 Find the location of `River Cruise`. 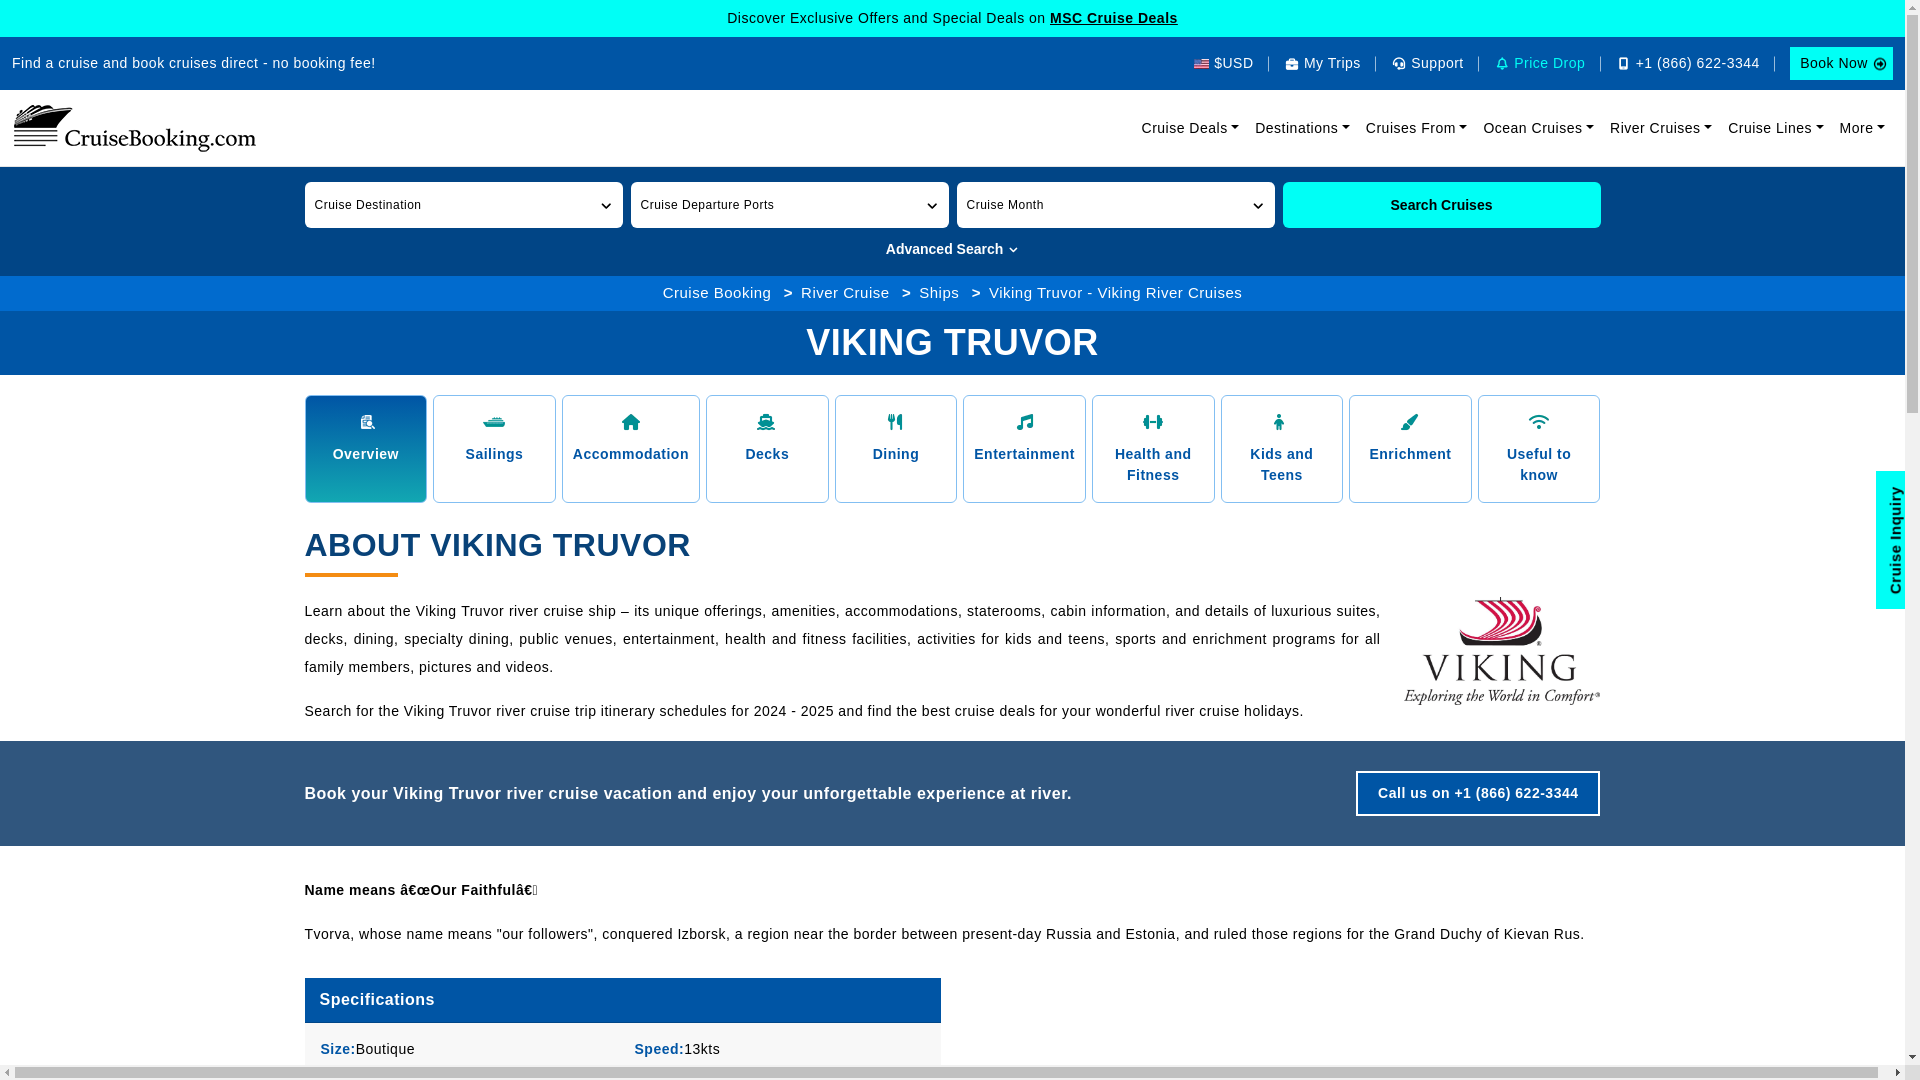

River Cruise is located at coordinates (845, 292).